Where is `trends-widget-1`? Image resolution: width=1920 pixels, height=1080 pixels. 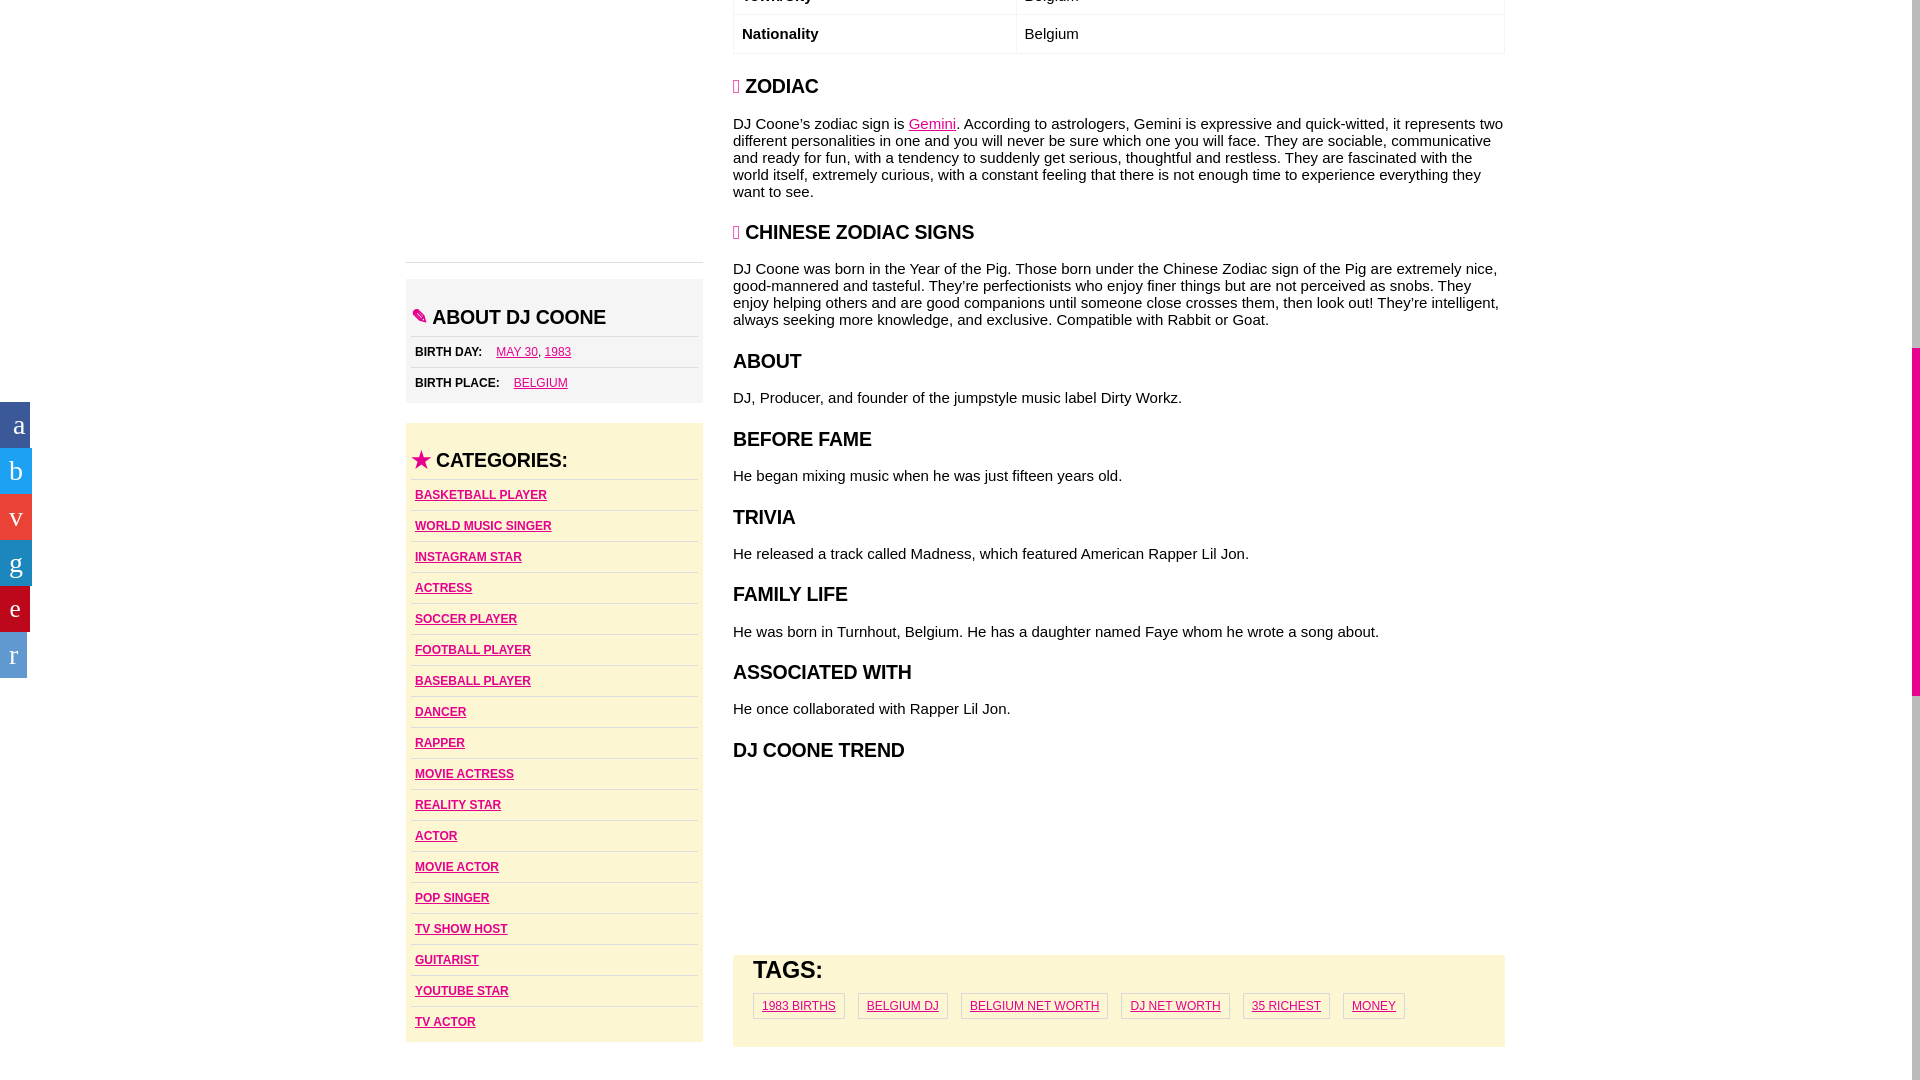
trends-widget-1 is located at coordinates (1119, 852).